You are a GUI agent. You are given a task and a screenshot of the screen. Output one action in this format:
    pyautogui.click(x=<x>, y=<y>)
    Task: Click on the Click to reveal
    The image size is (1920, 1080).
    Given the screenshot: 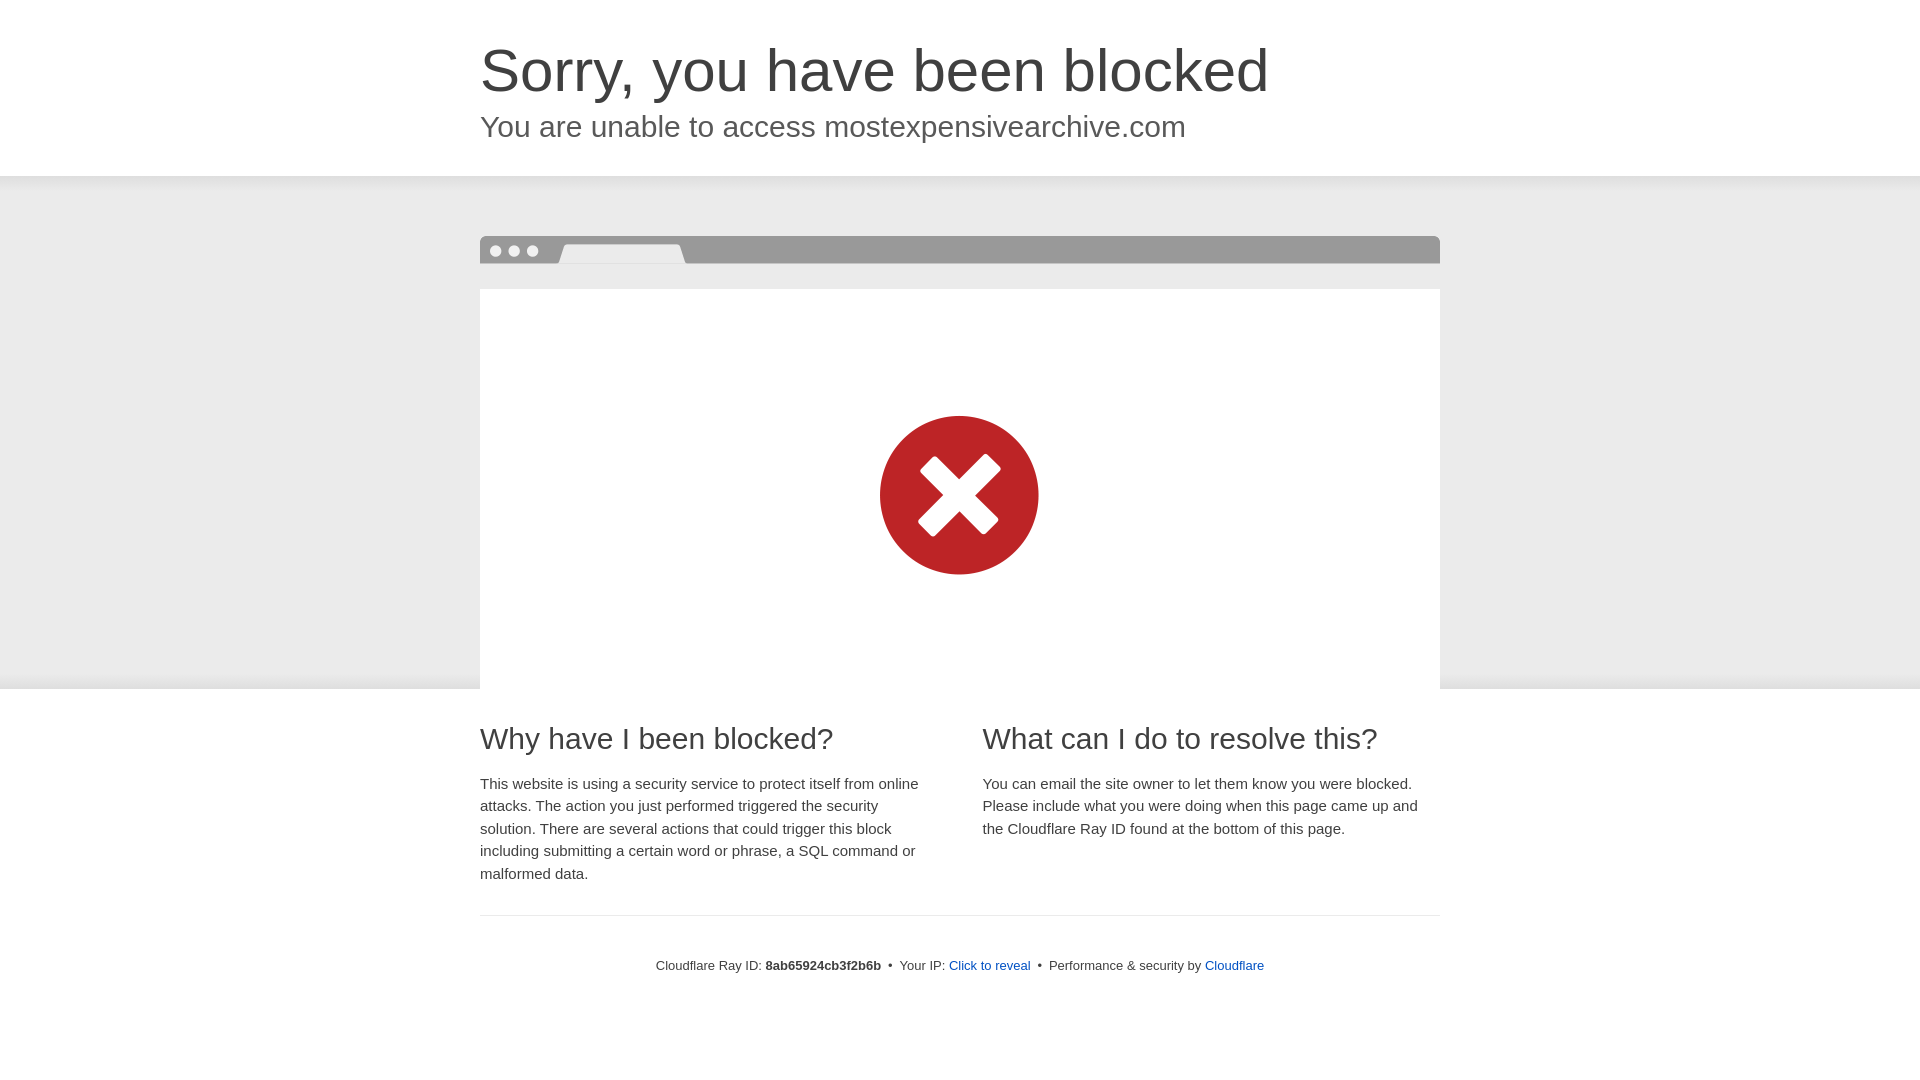 What is the action you would take?
    pyautogui.click(x=990, y=966)
    